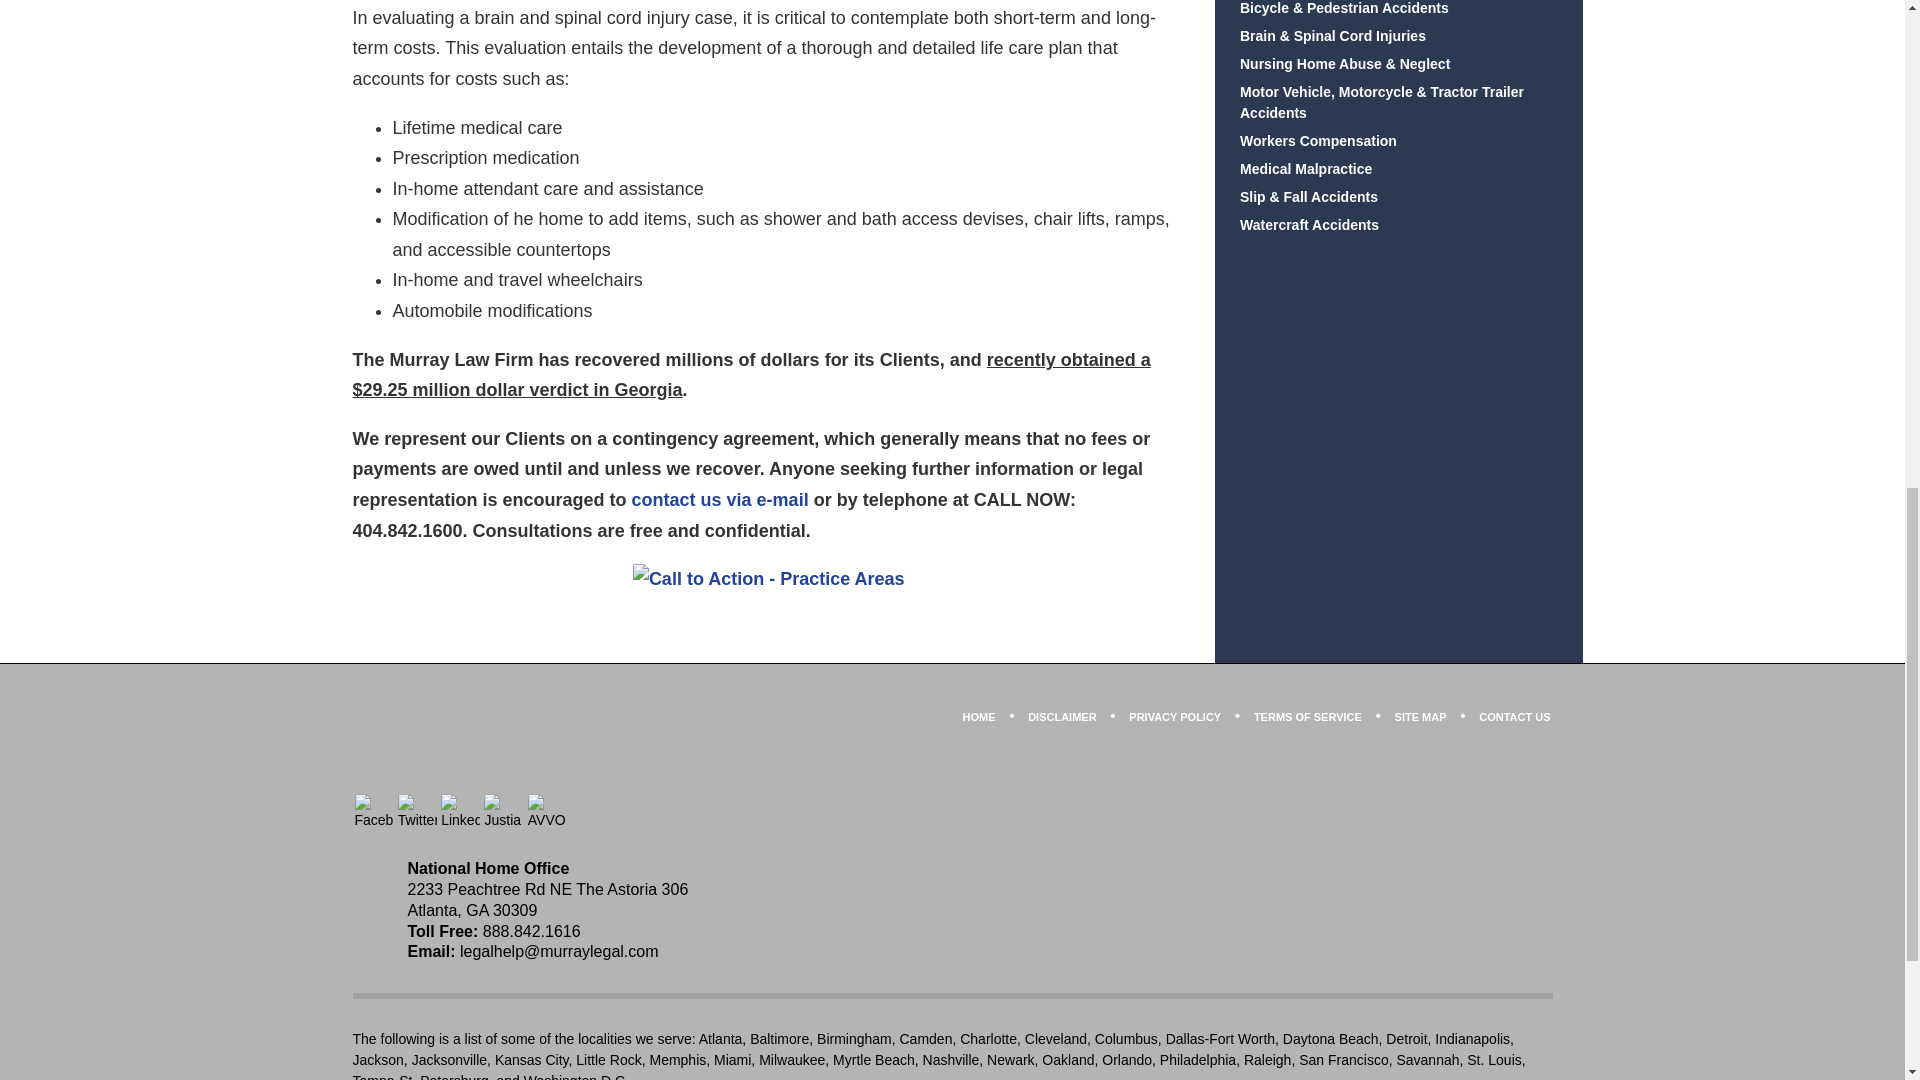 Image resolution: width=1920 pixels, height=1080 pixels. What do you see at coordinates (978, 718) in the screenshot?
I see `HOME` at bounding box center [978, 718].